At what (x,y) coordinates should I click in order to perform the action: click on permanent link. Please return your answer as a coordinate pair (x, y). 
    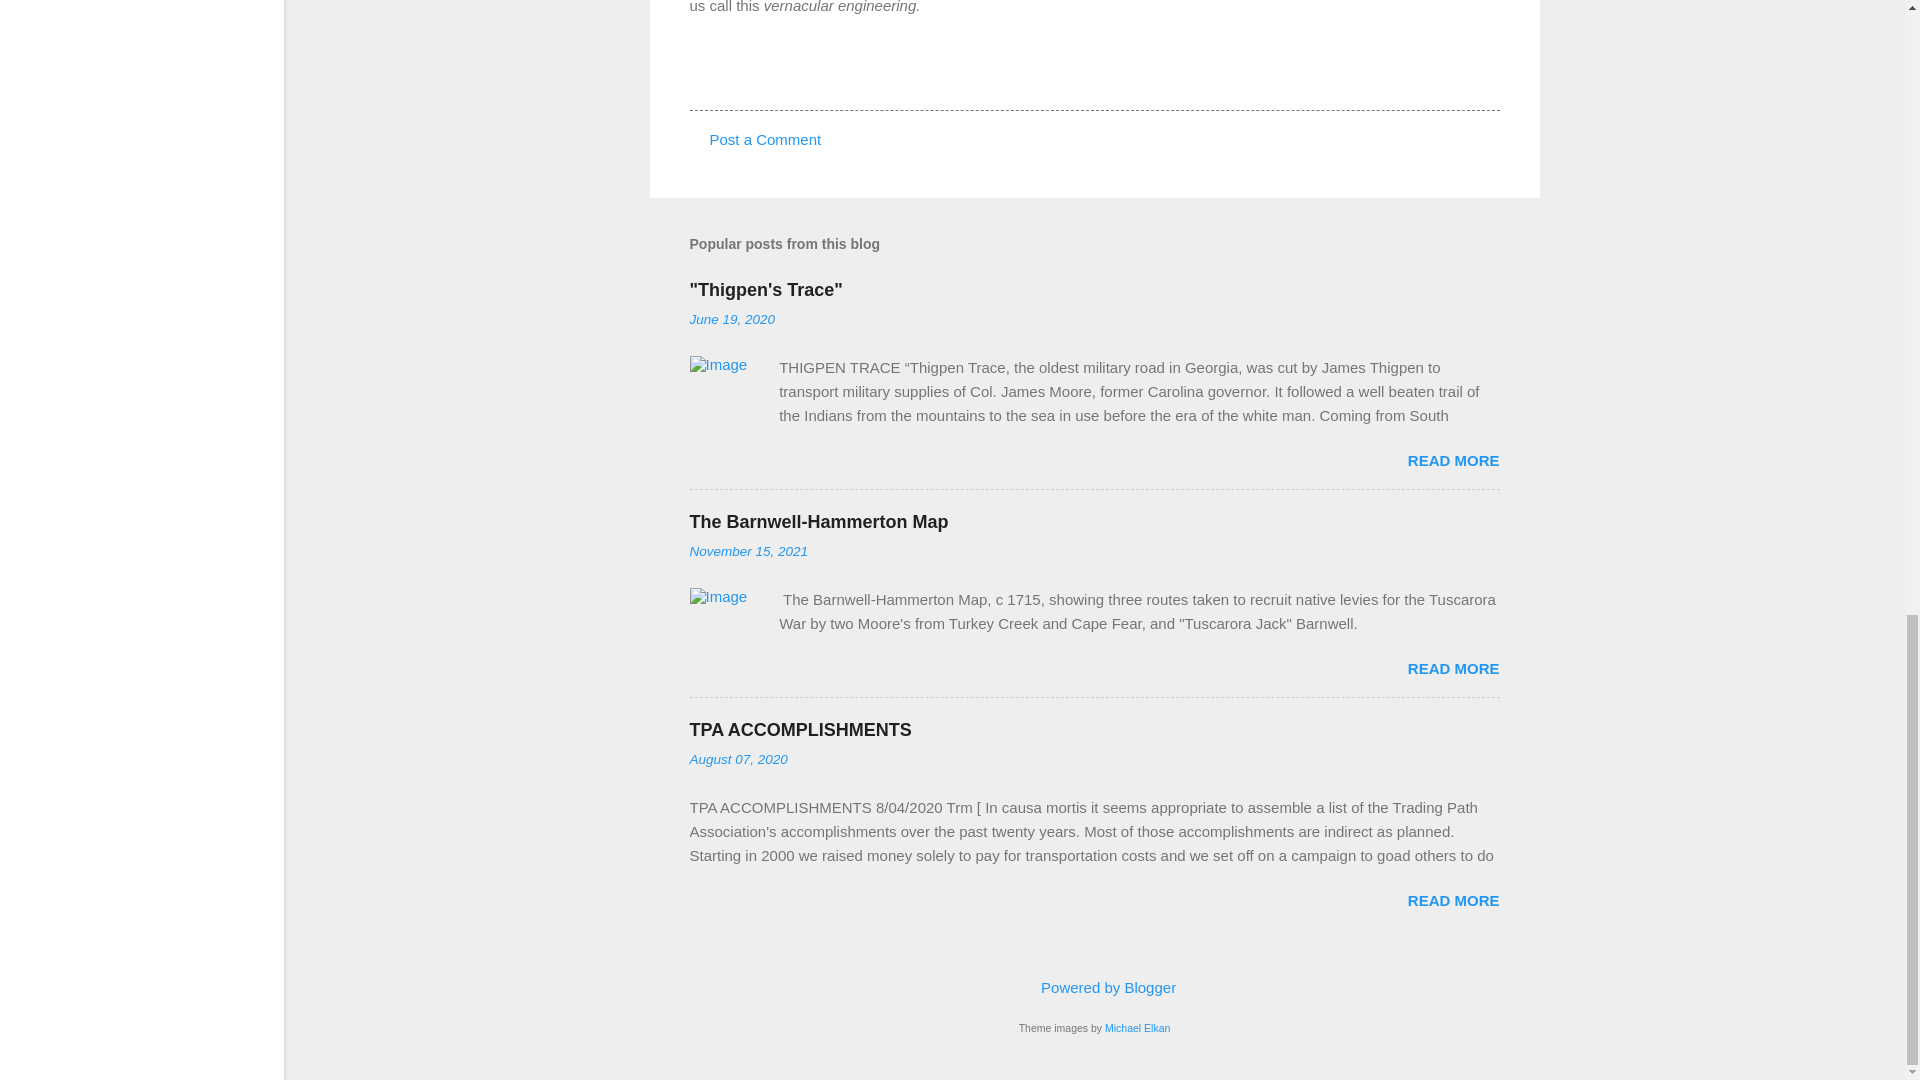
    Looking at the image, I should click on (732, 320).